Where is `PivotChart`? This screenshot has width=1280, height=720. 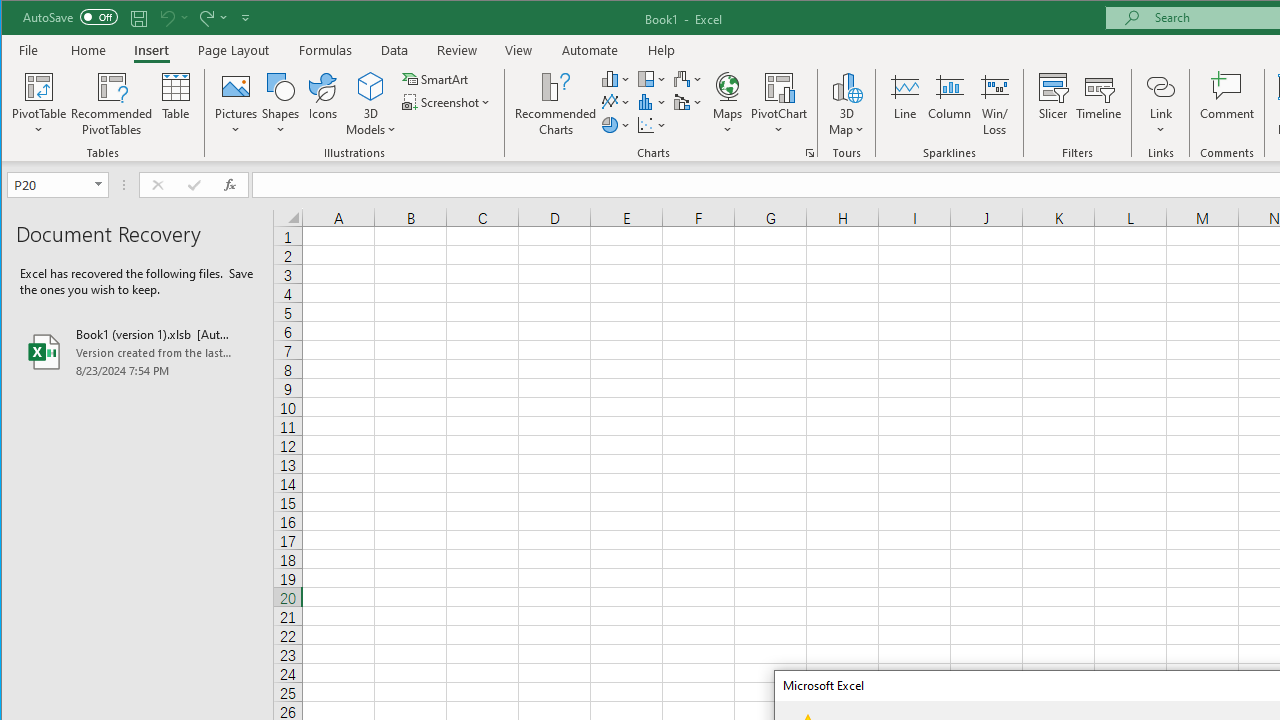
PivotChart is located at coordinates (779, 86).